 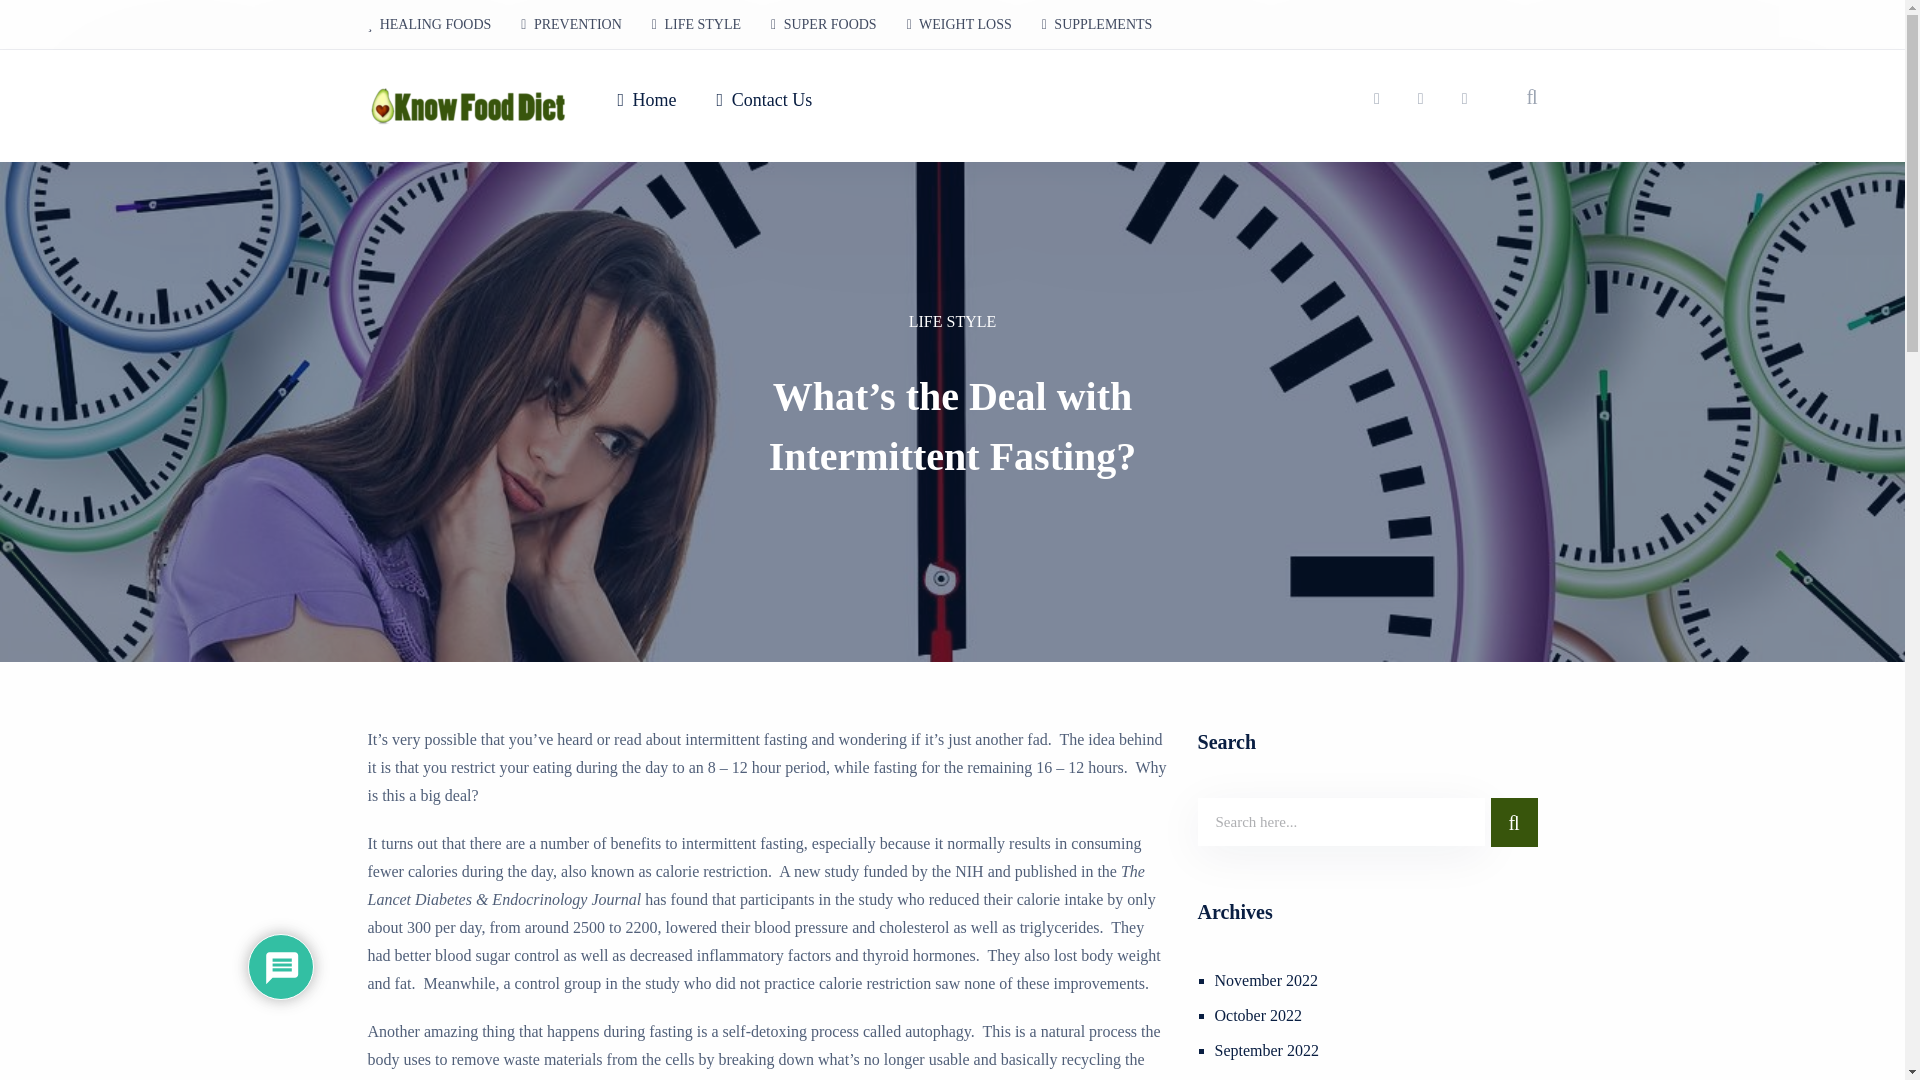 I want to click on Home, so click(x=646, y=100).